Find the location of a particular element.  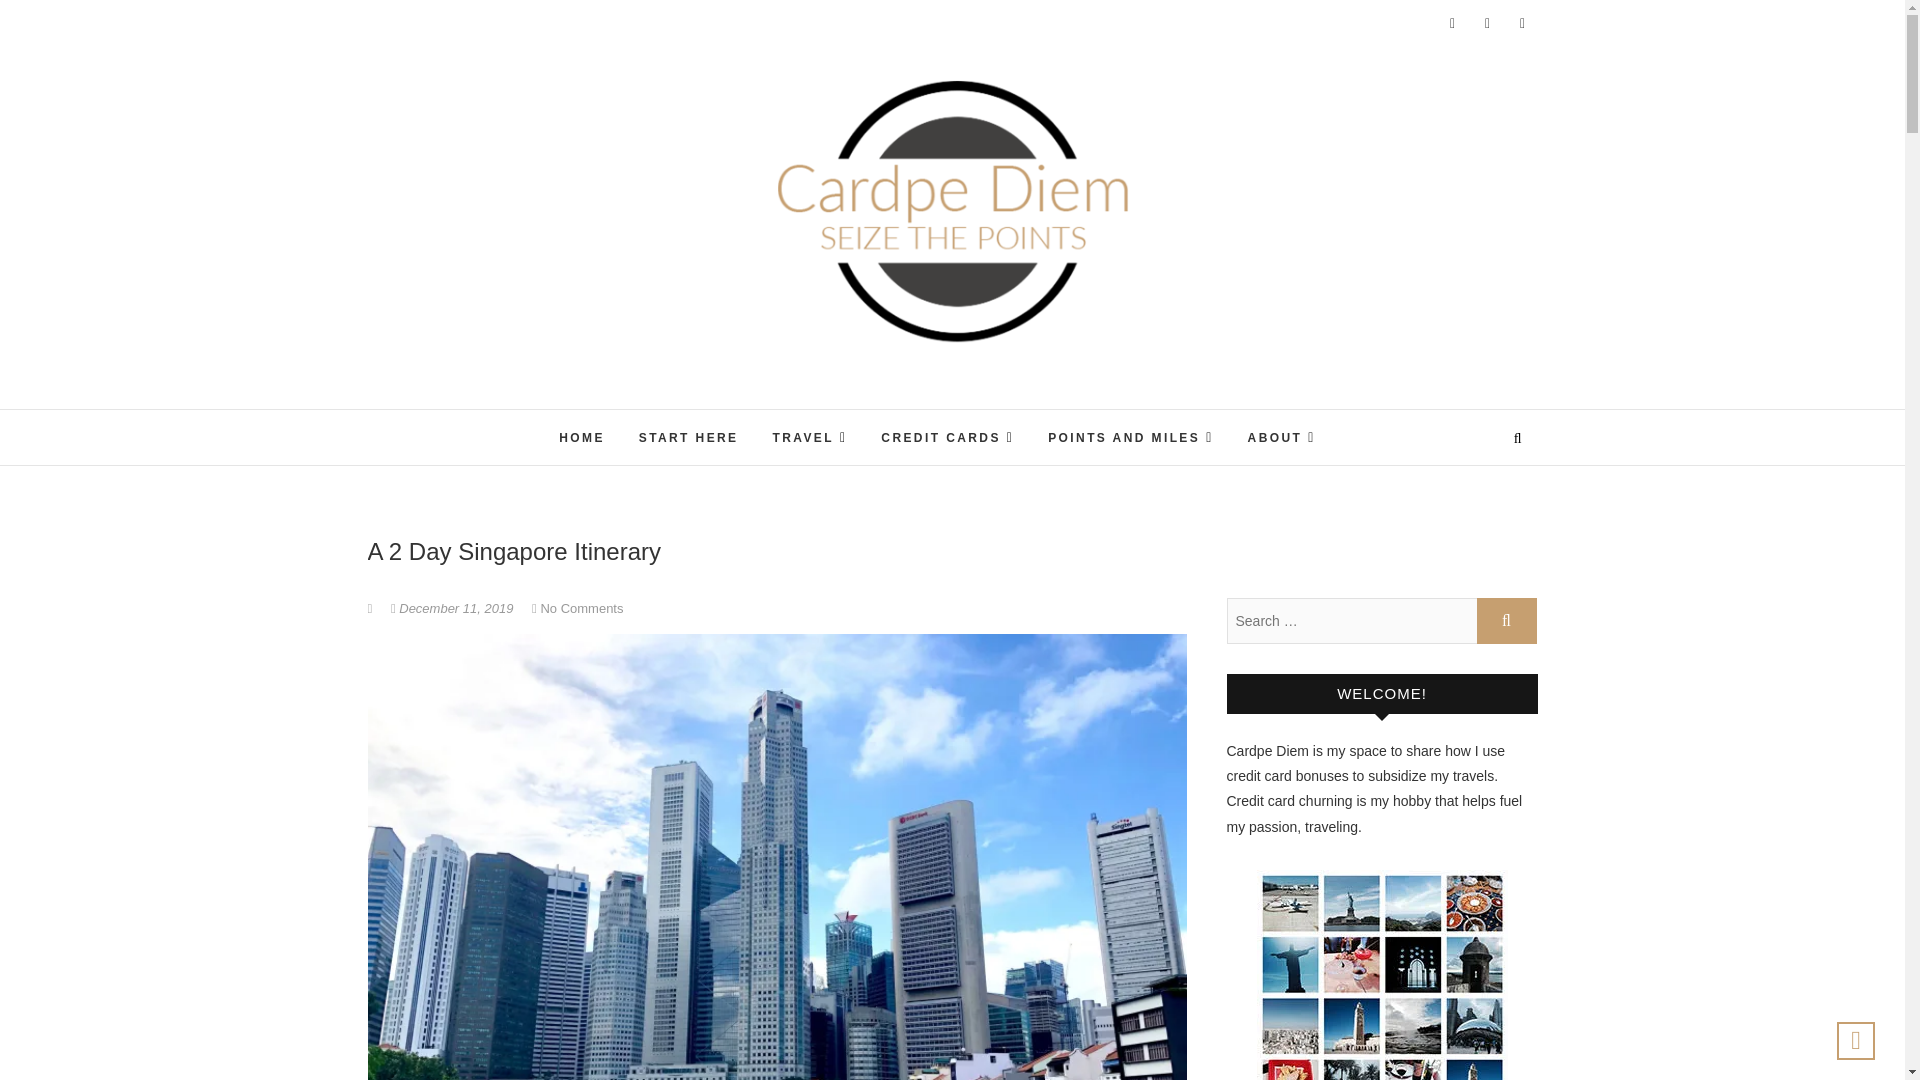

Cardpe Diem is located at coordinates (836, 412).